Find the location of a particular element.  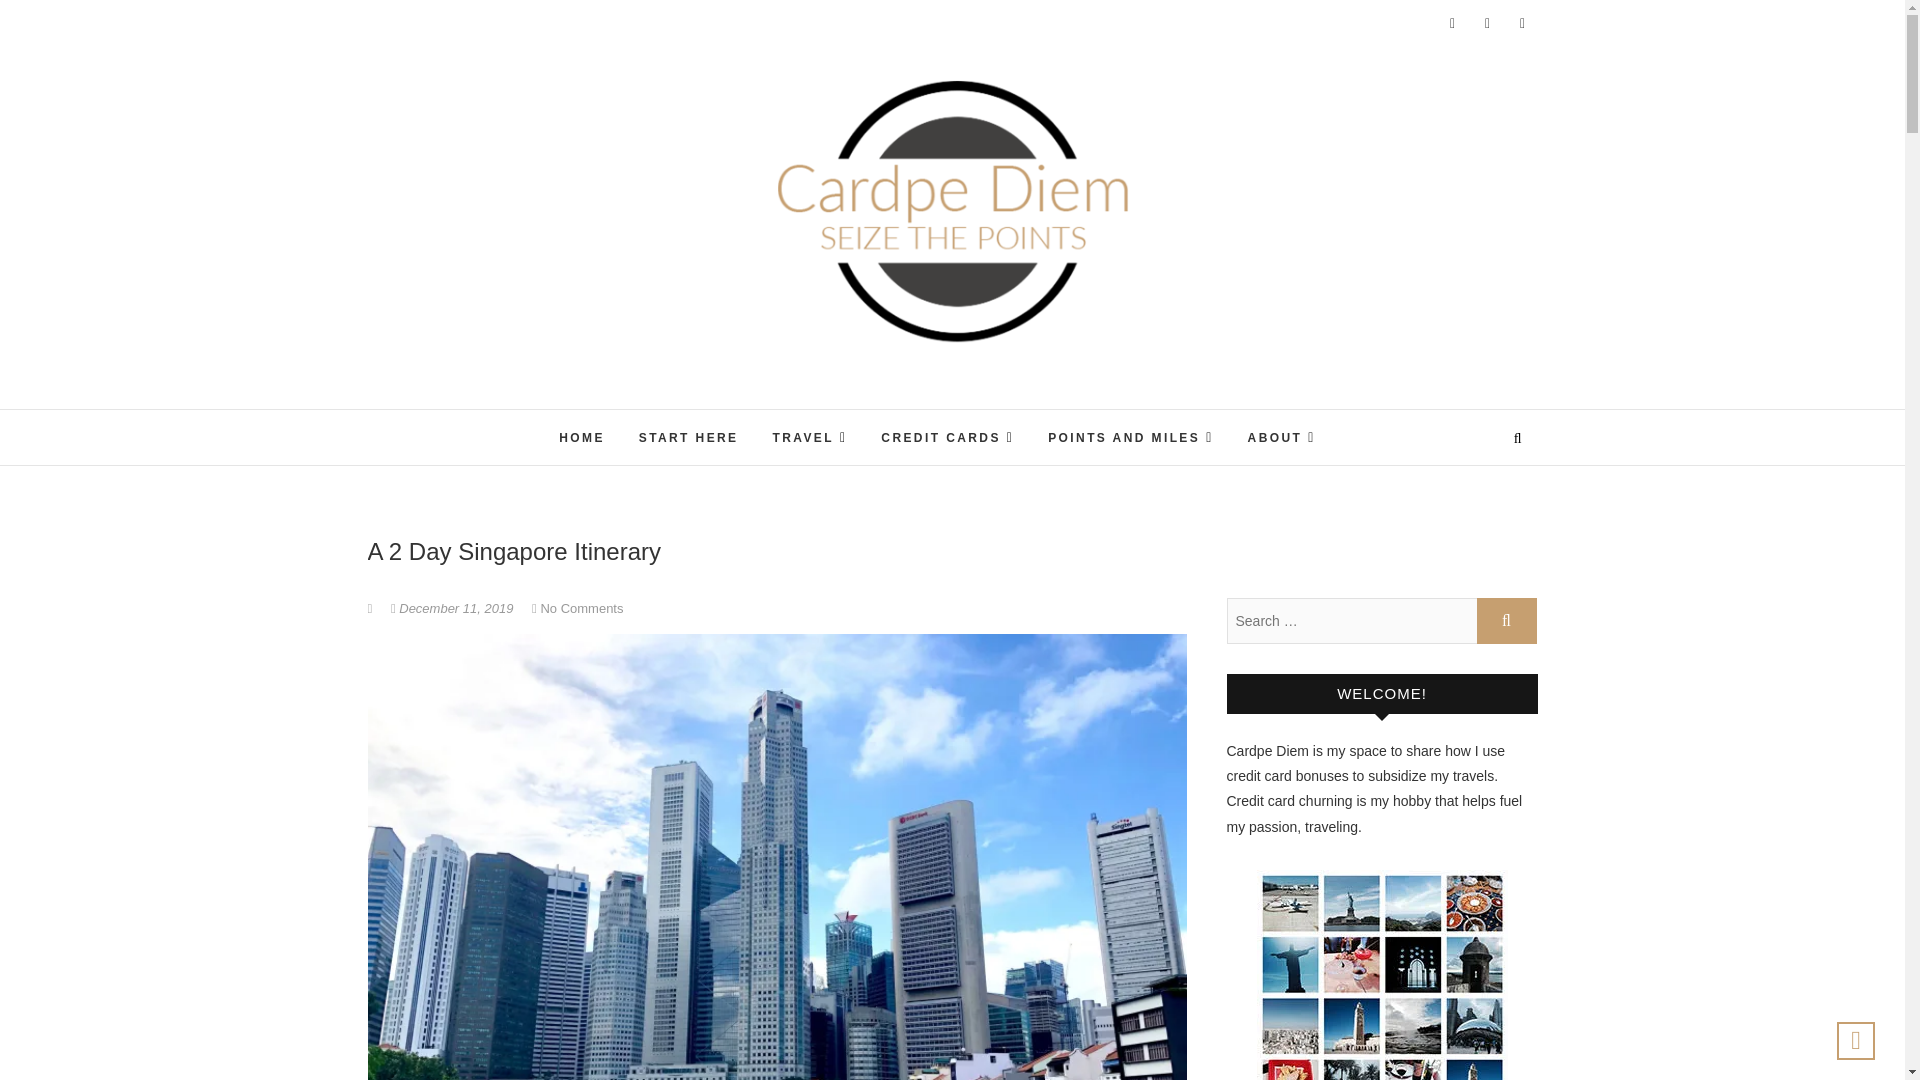

Cardpe Diem is located at coordinates (836, 412).